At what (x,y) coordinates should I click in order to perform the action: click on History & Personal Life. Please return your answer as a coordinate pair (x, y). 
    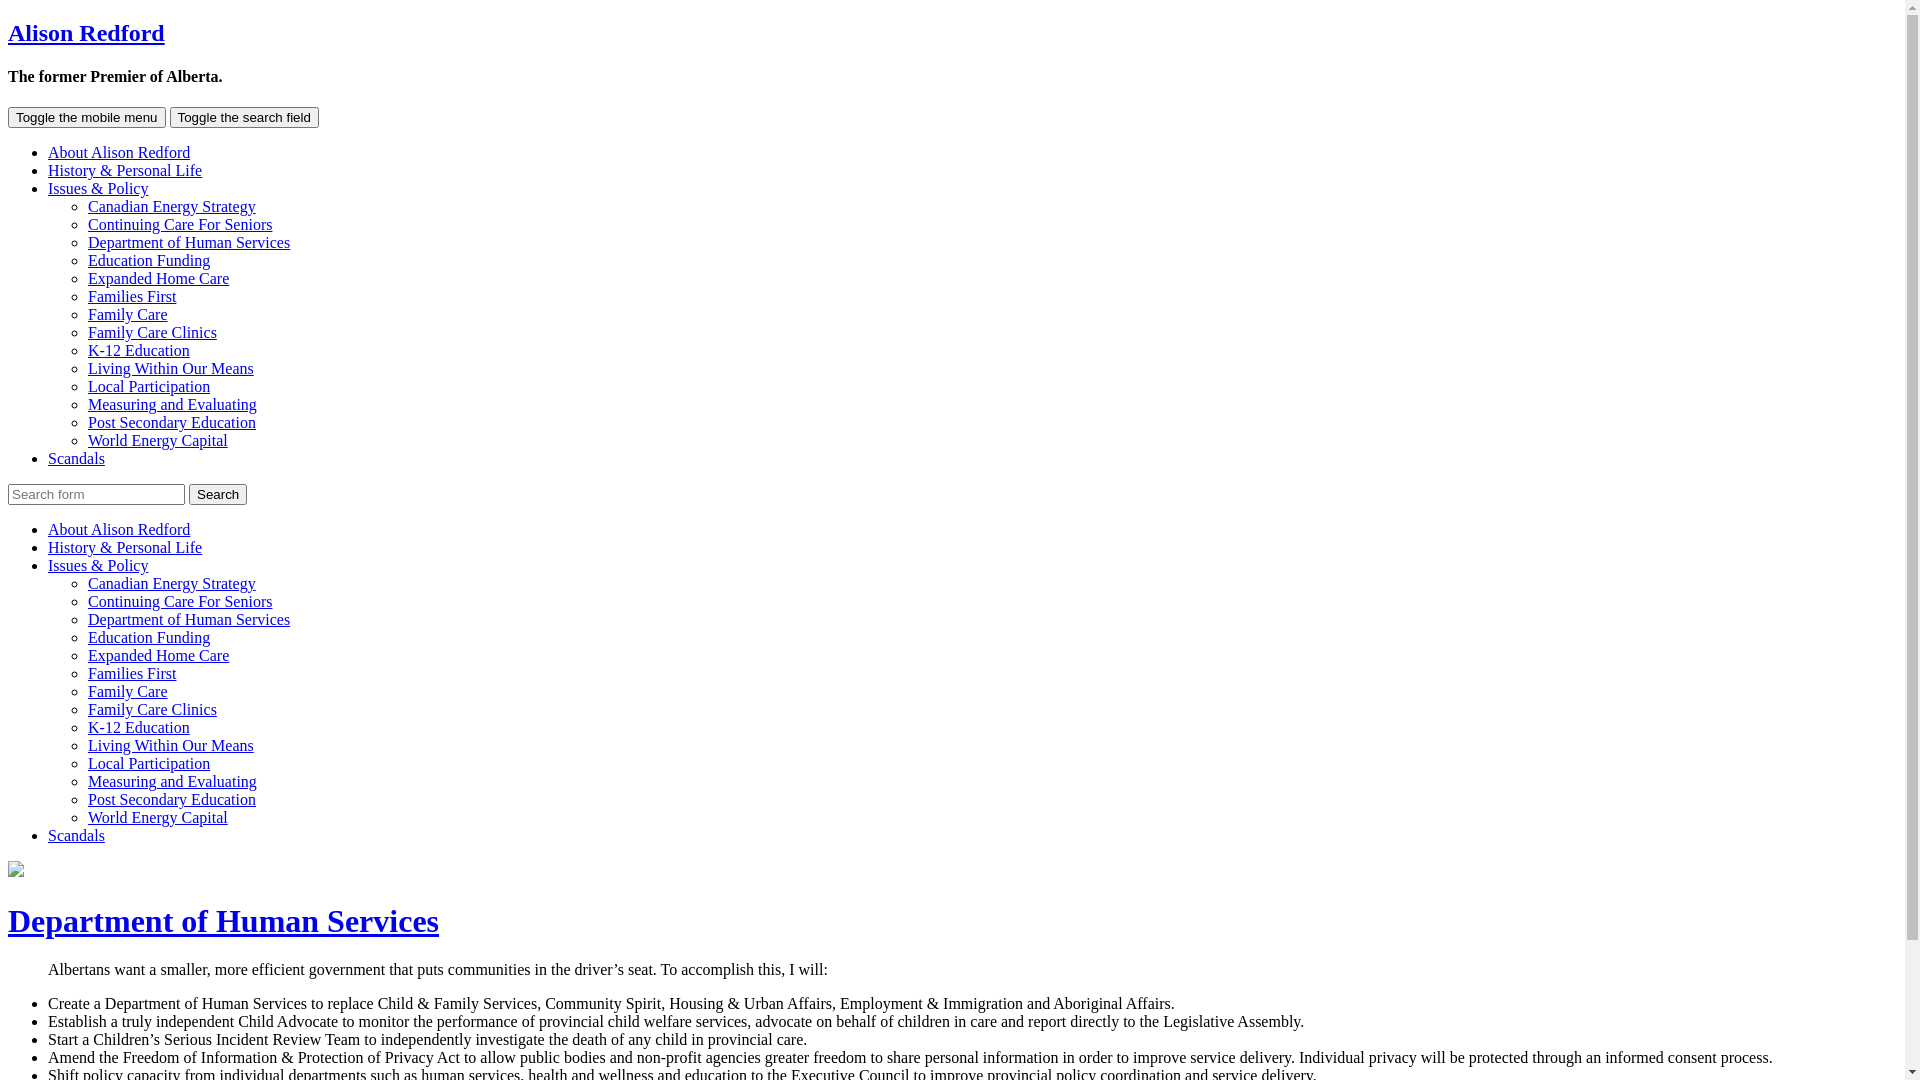
    Looking at the image, I should click on (125, 170).